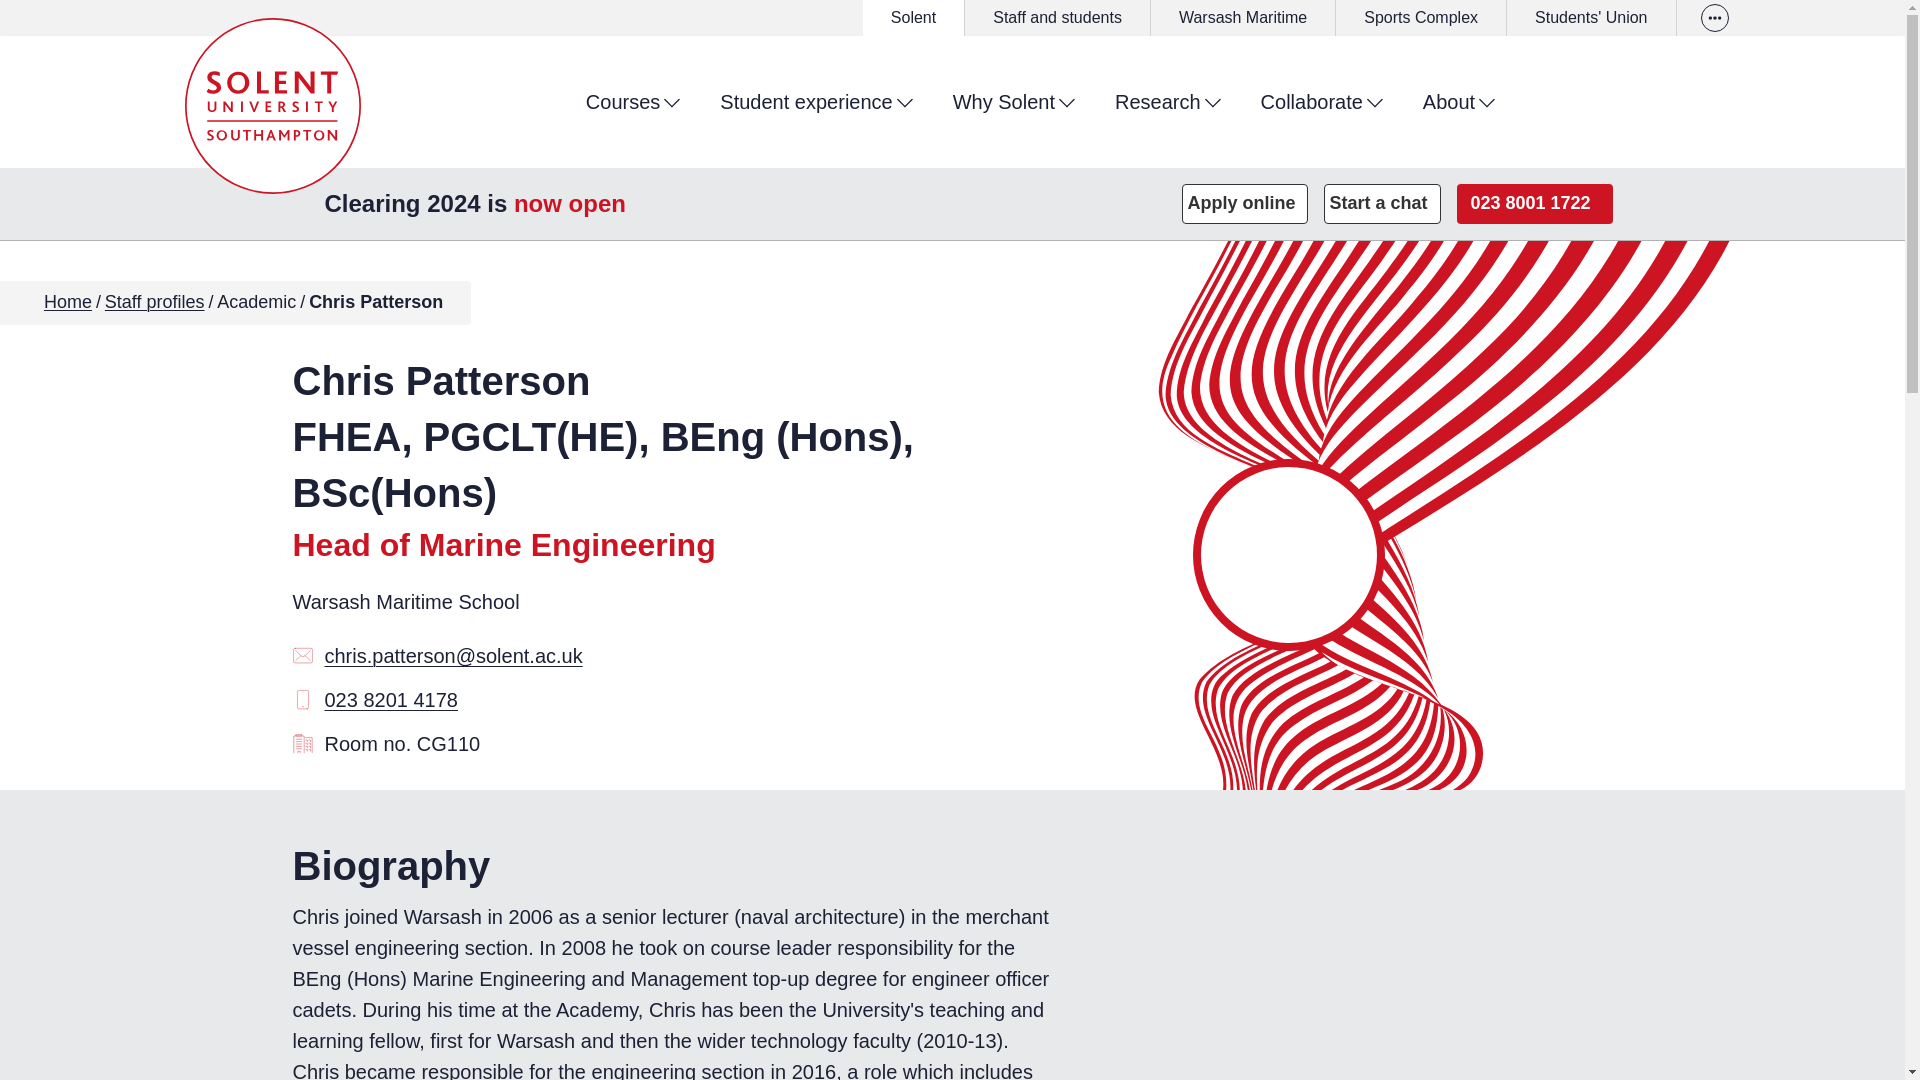 The image size is (1920, 1080). Describe the element at coordinates (1420, 18) in the screenshot. I see `Sports Complex` at that location.